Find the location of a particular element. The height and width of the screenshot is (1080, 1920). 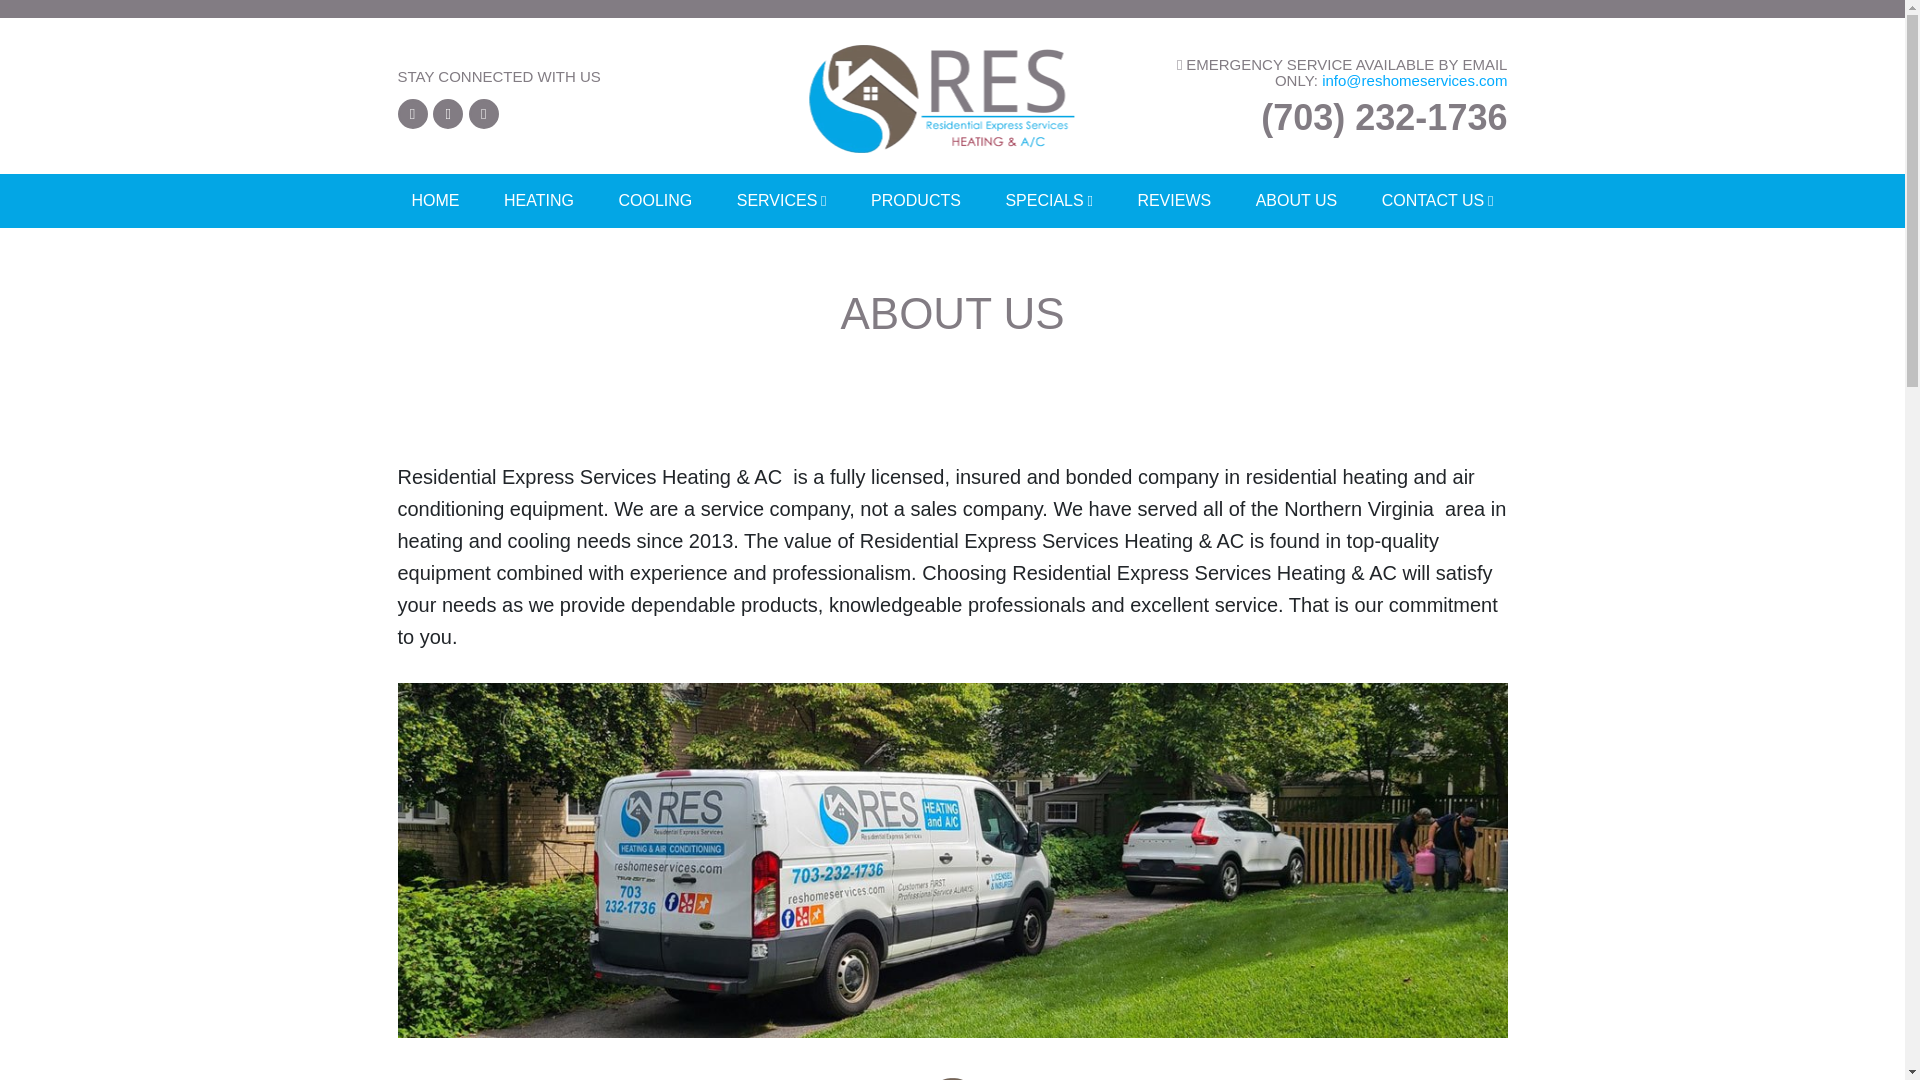

SERVICES is located at coordinates (782, 200).